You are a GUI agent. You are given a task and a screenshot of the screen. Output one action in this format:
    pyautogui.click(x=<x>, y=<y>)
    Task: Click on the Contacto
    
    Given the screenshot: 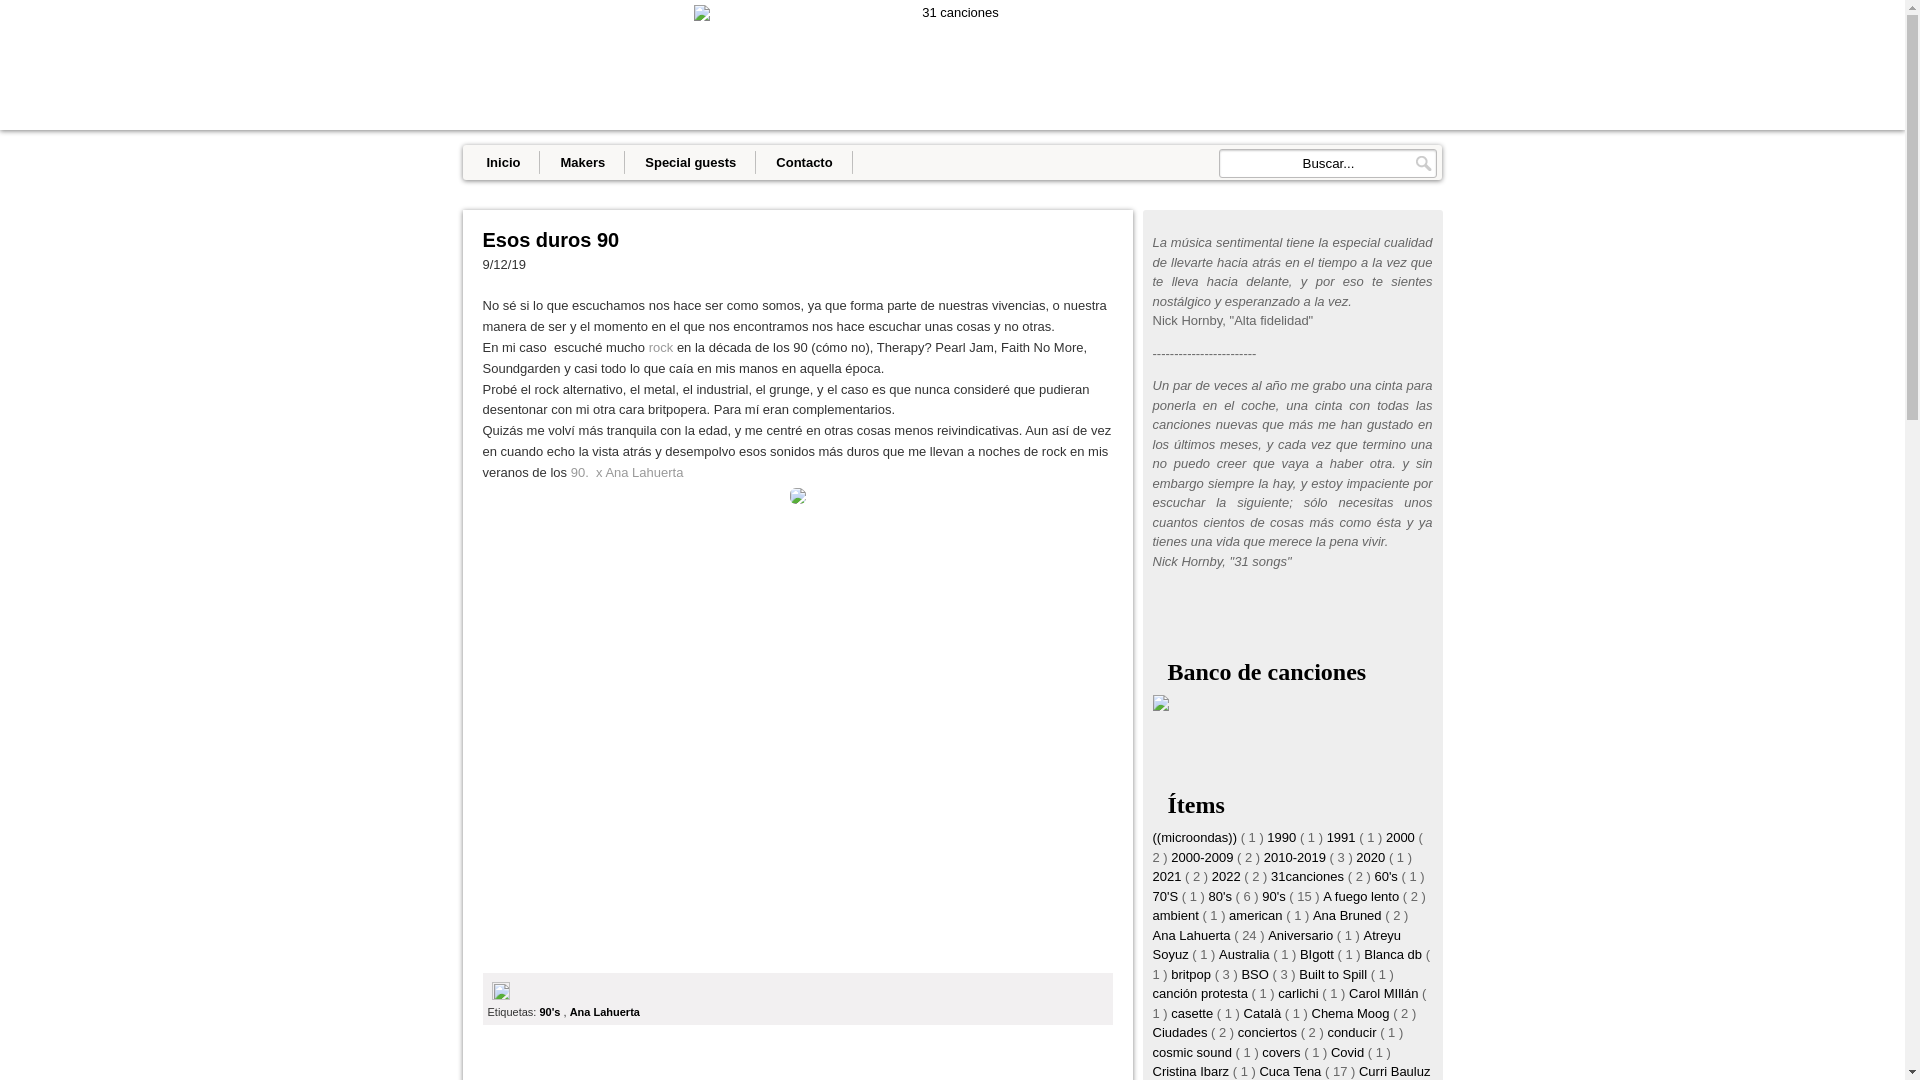 What is the action you would take?
    pyautogui.click(x=804, y=162)
    